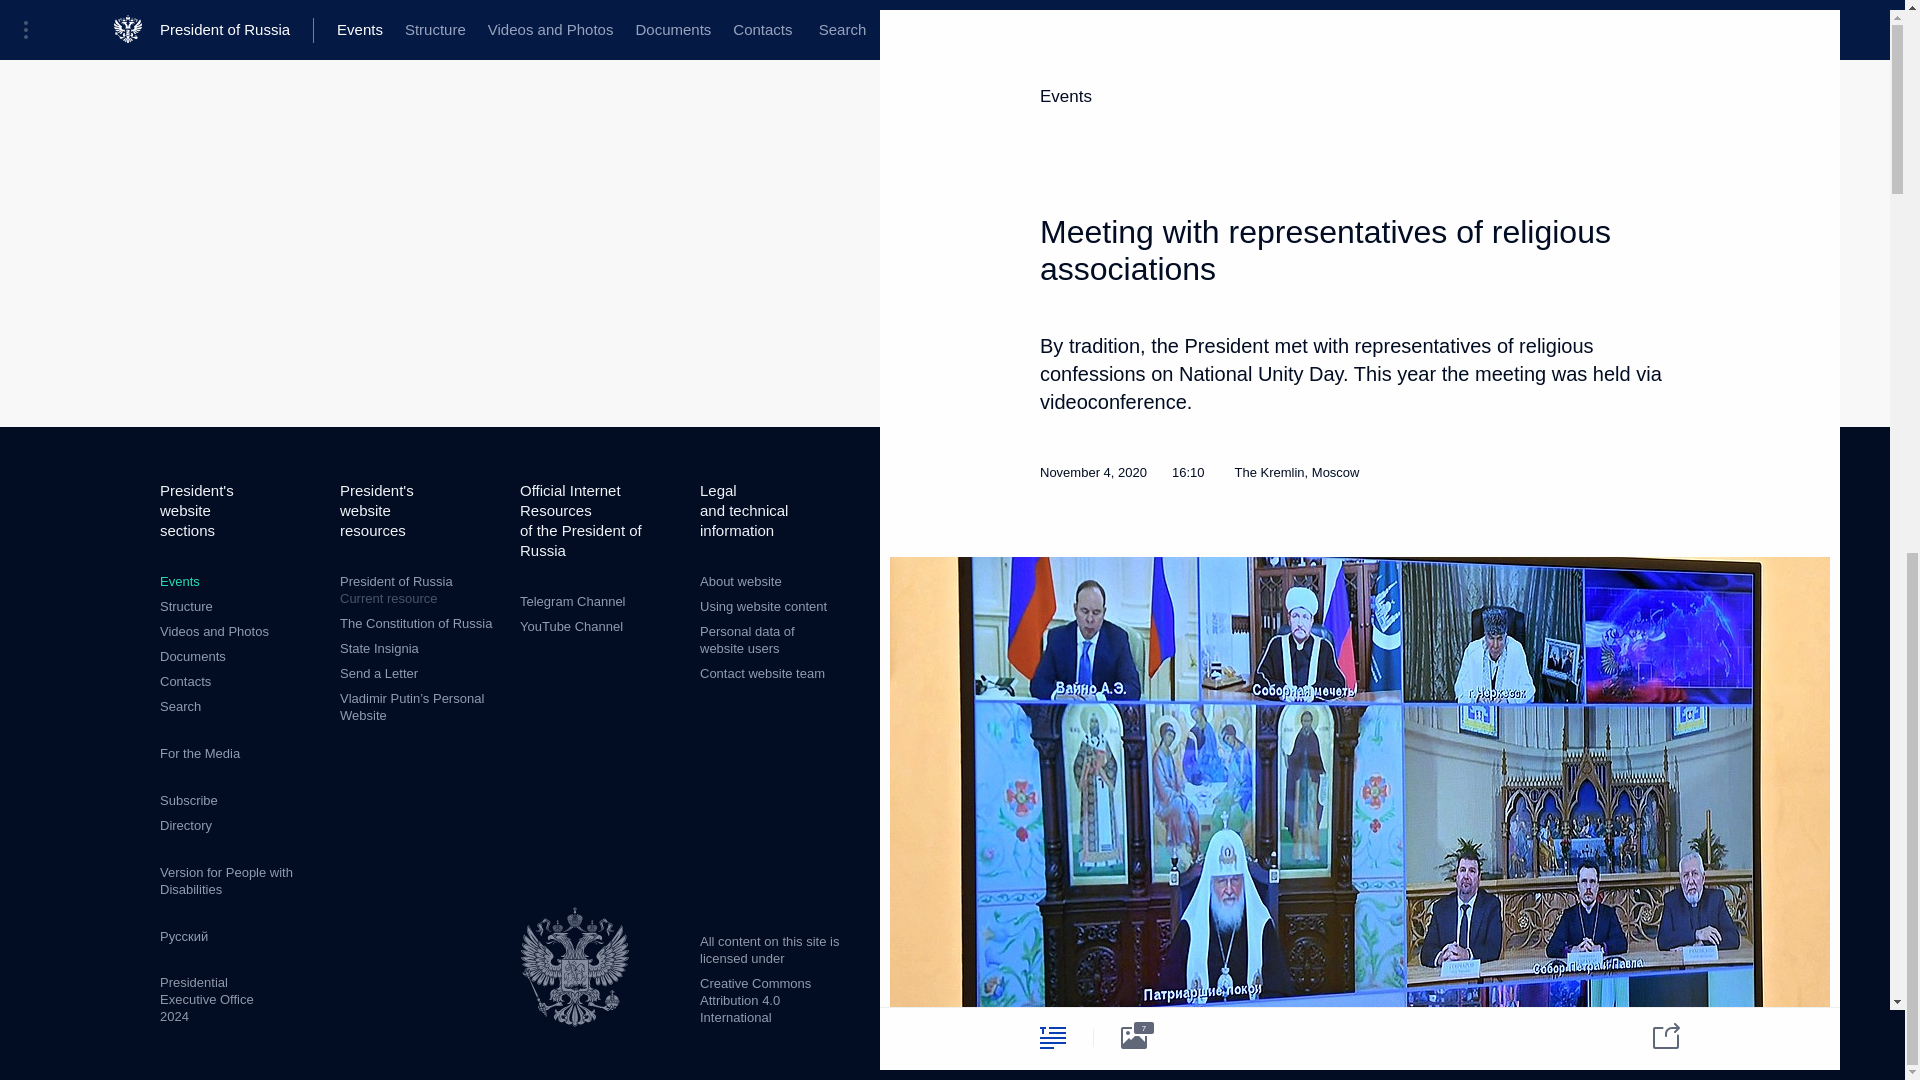 This screenshot has width=1920, height=1080. Describe the element at coordinates (419, 590) in the screenshot. I see `About website` at that location.